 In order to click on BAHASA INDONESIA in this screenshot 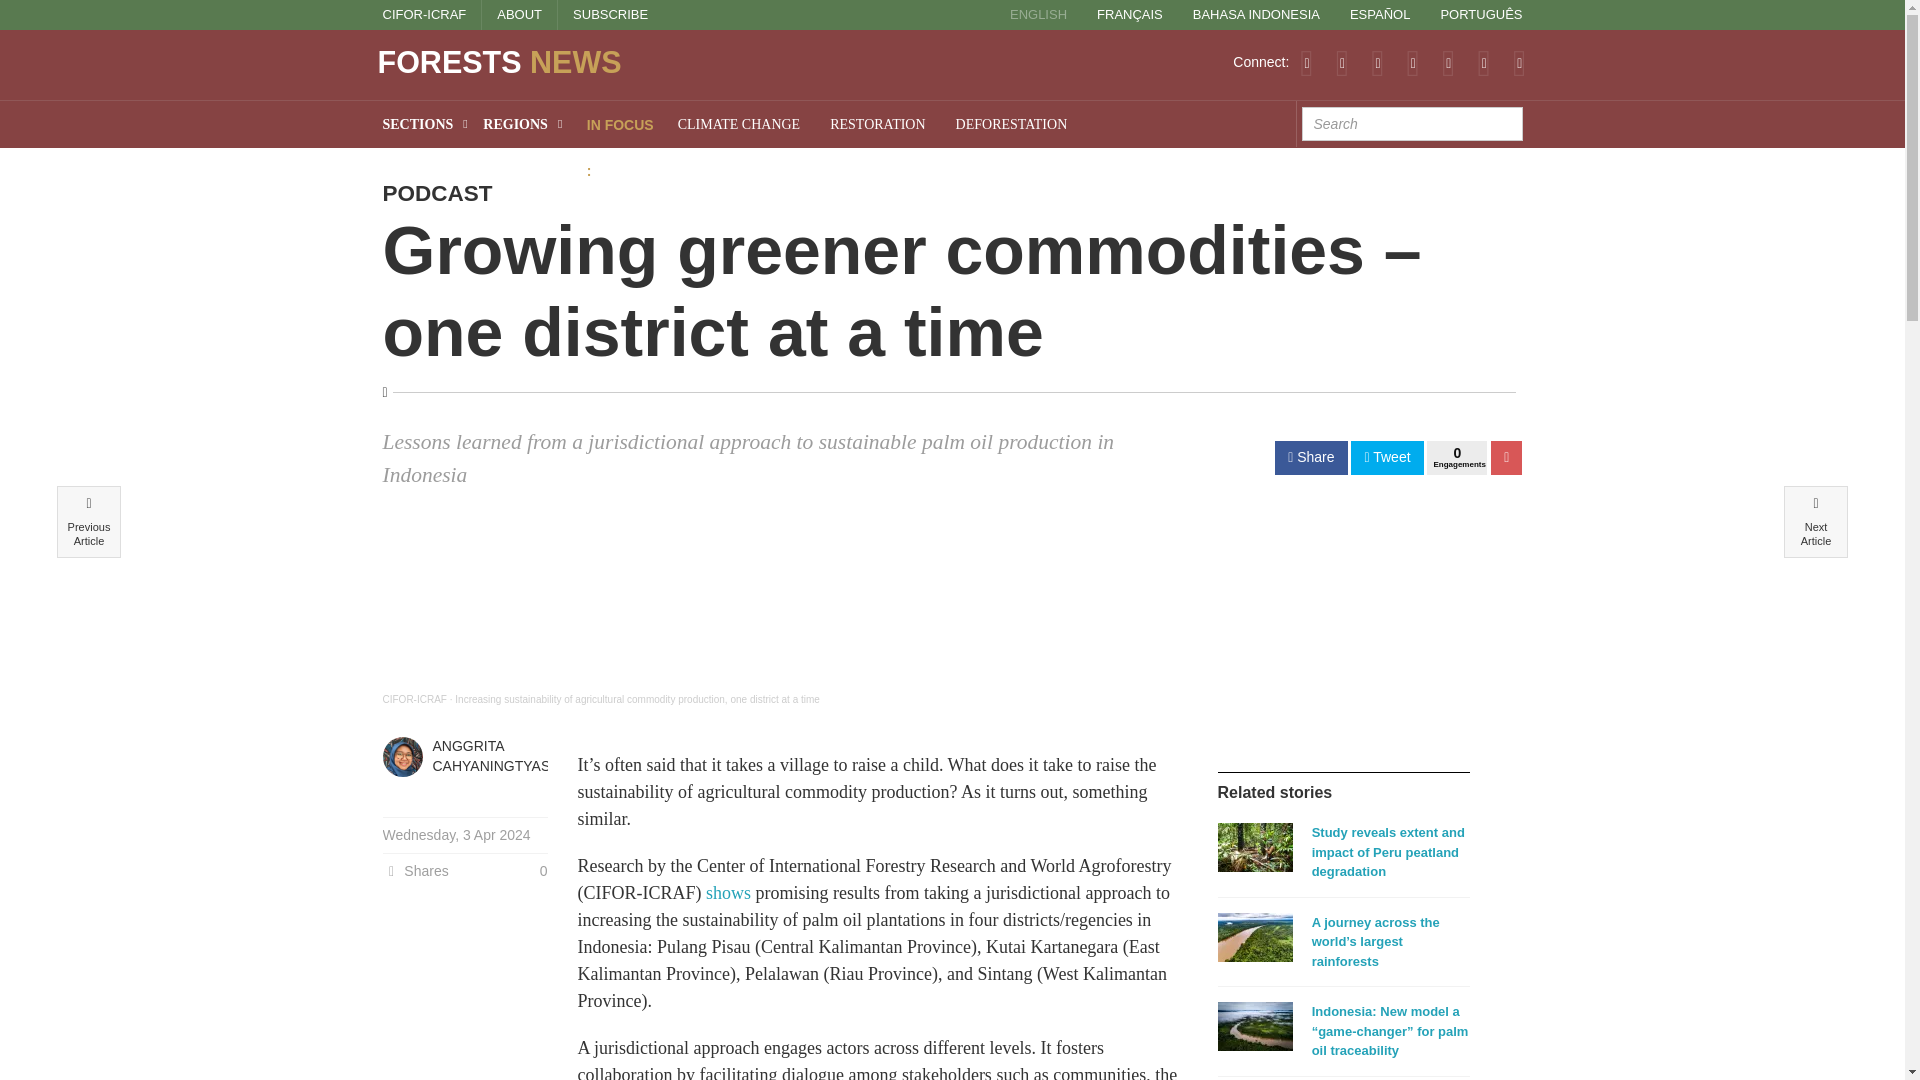, I will do `click(1256, 15)`.